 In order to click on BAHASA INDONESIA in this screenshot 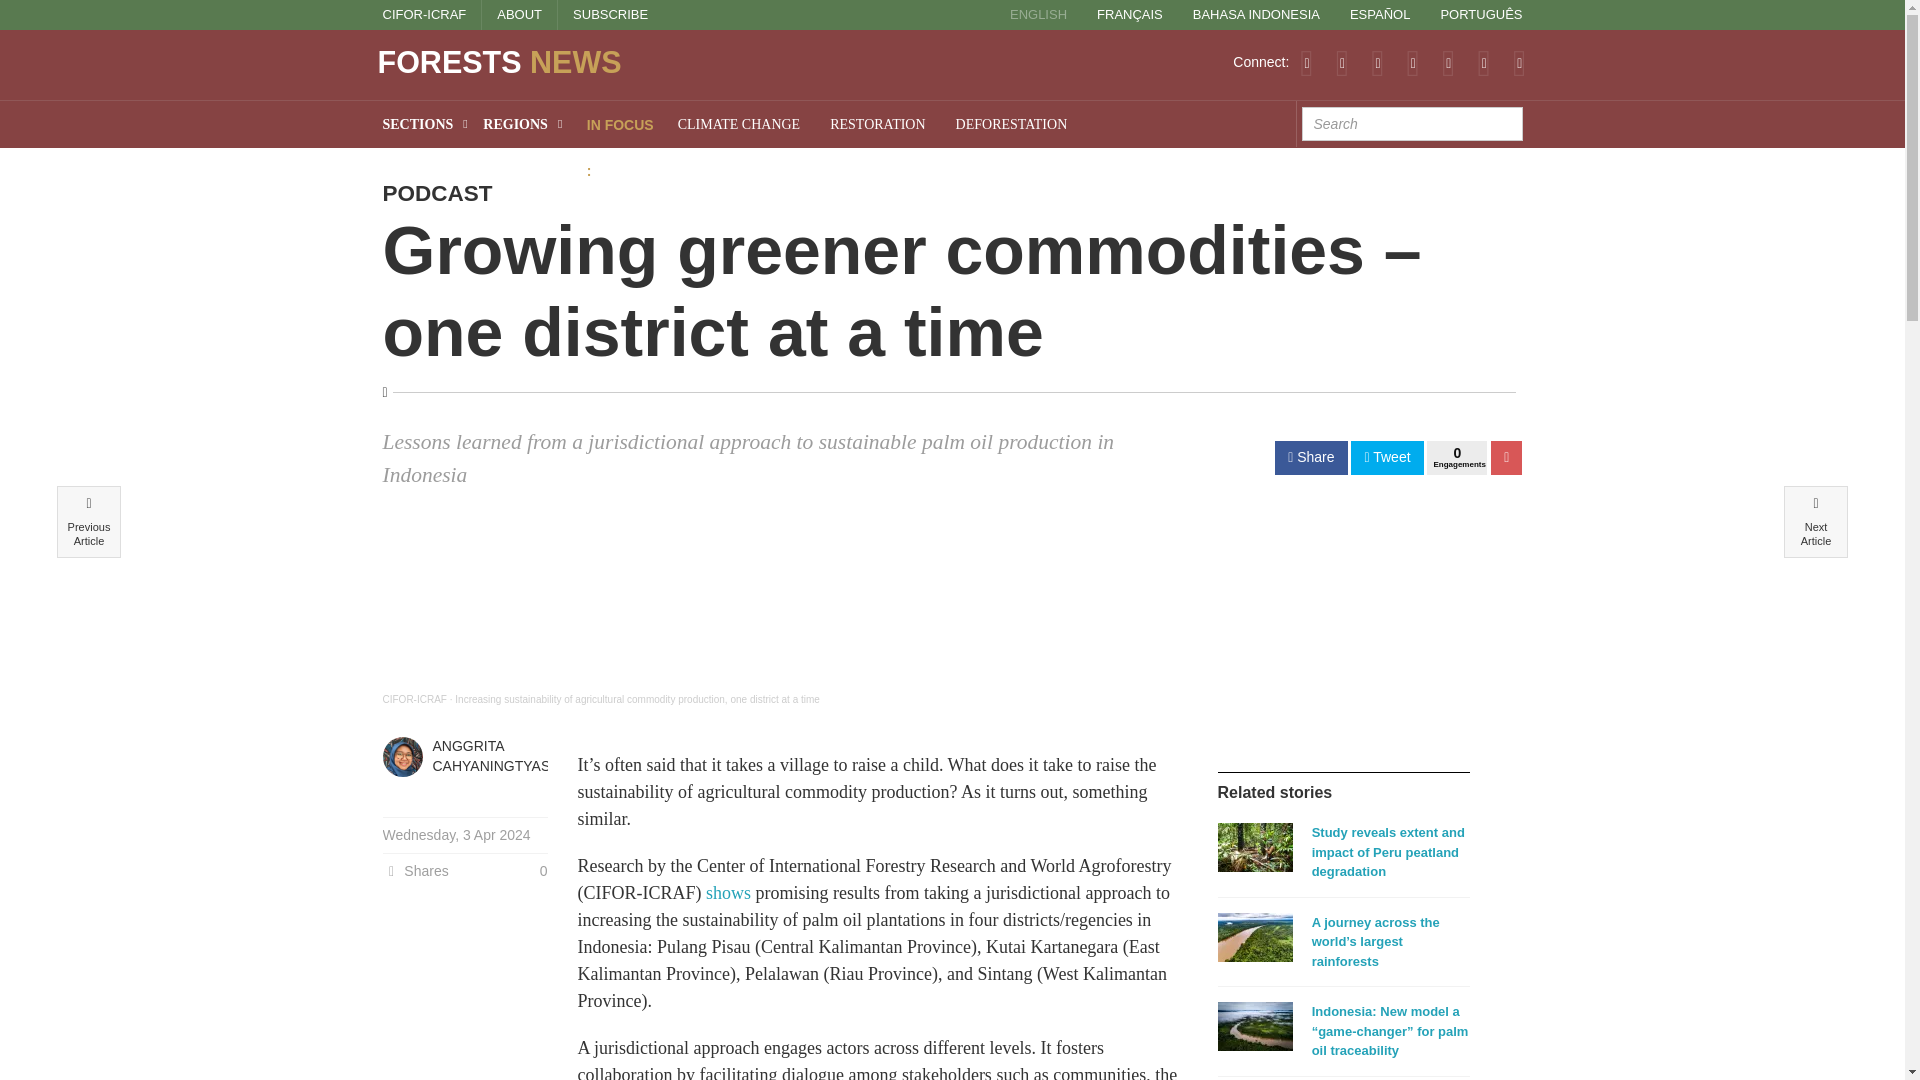, I will do `click(1256, 15)`.